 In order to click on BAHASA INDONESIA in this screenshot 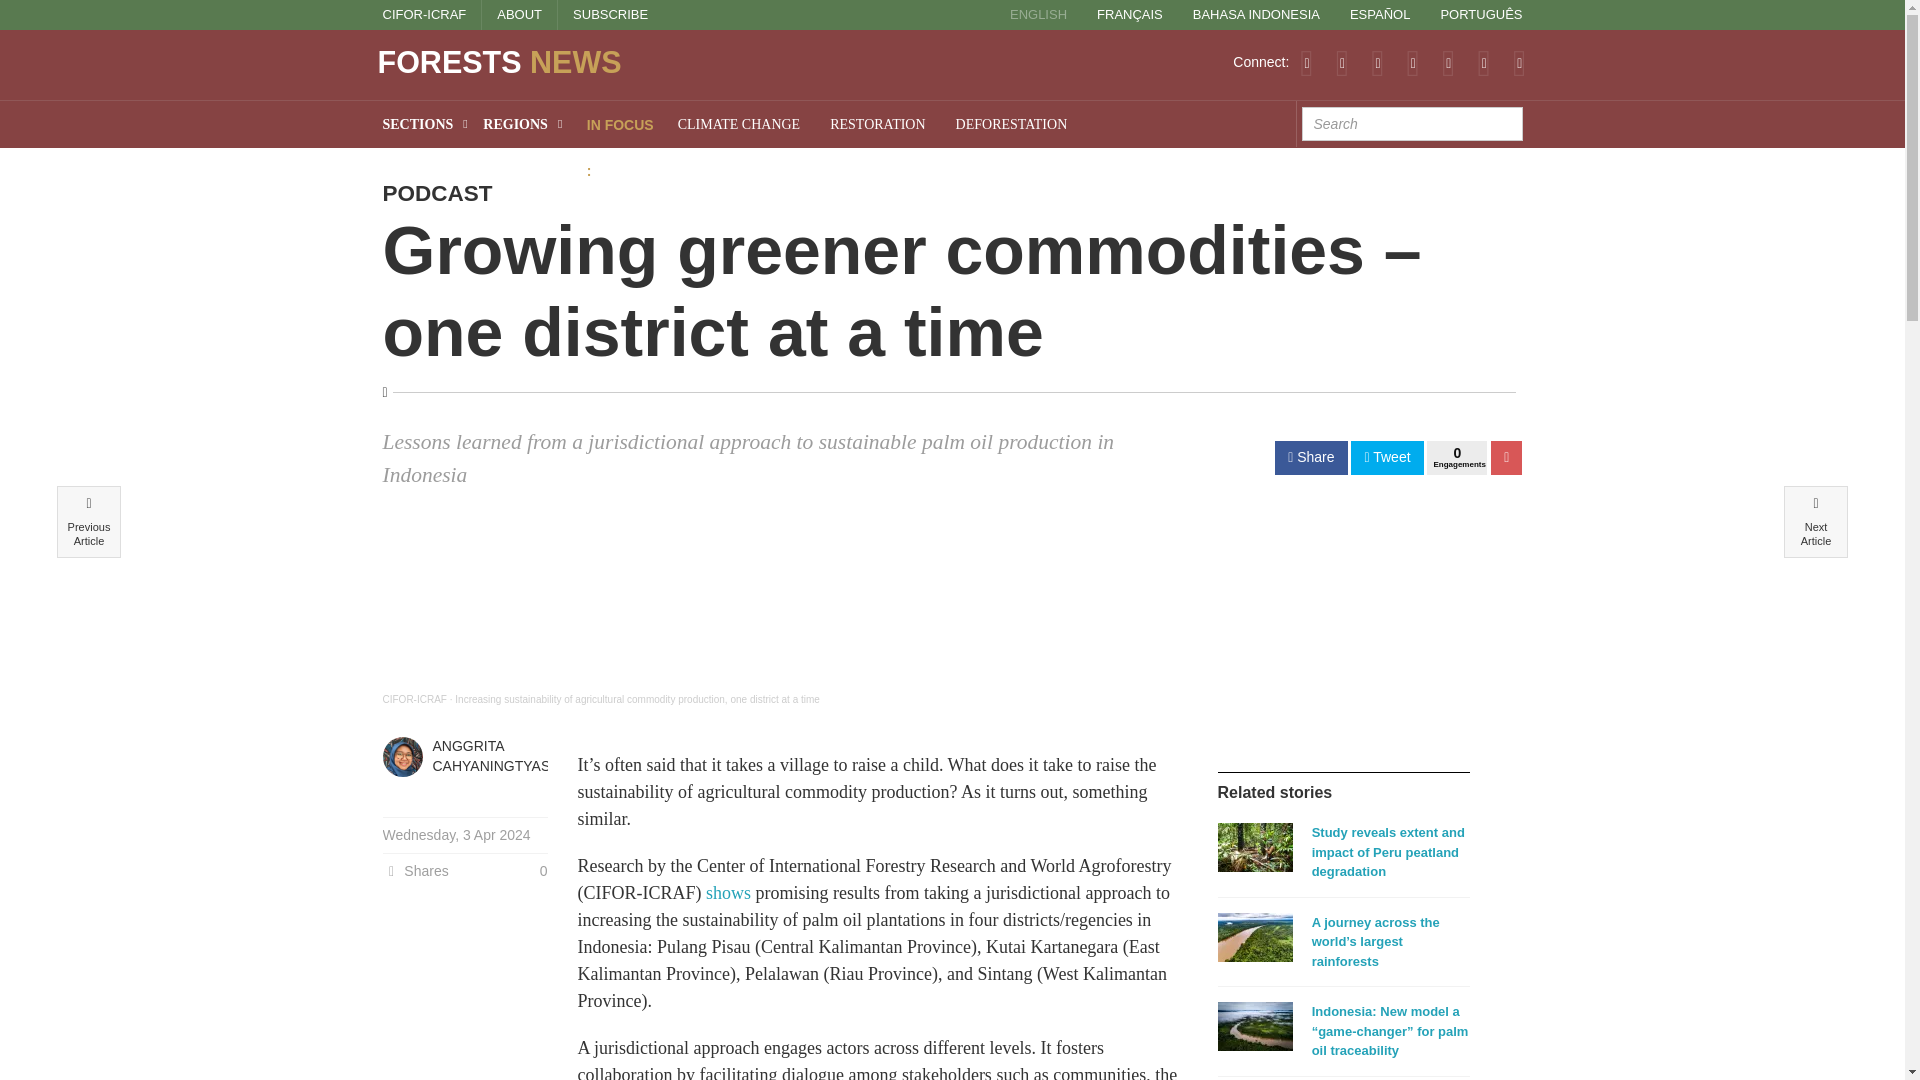, I will do `click(1256, 15)`.